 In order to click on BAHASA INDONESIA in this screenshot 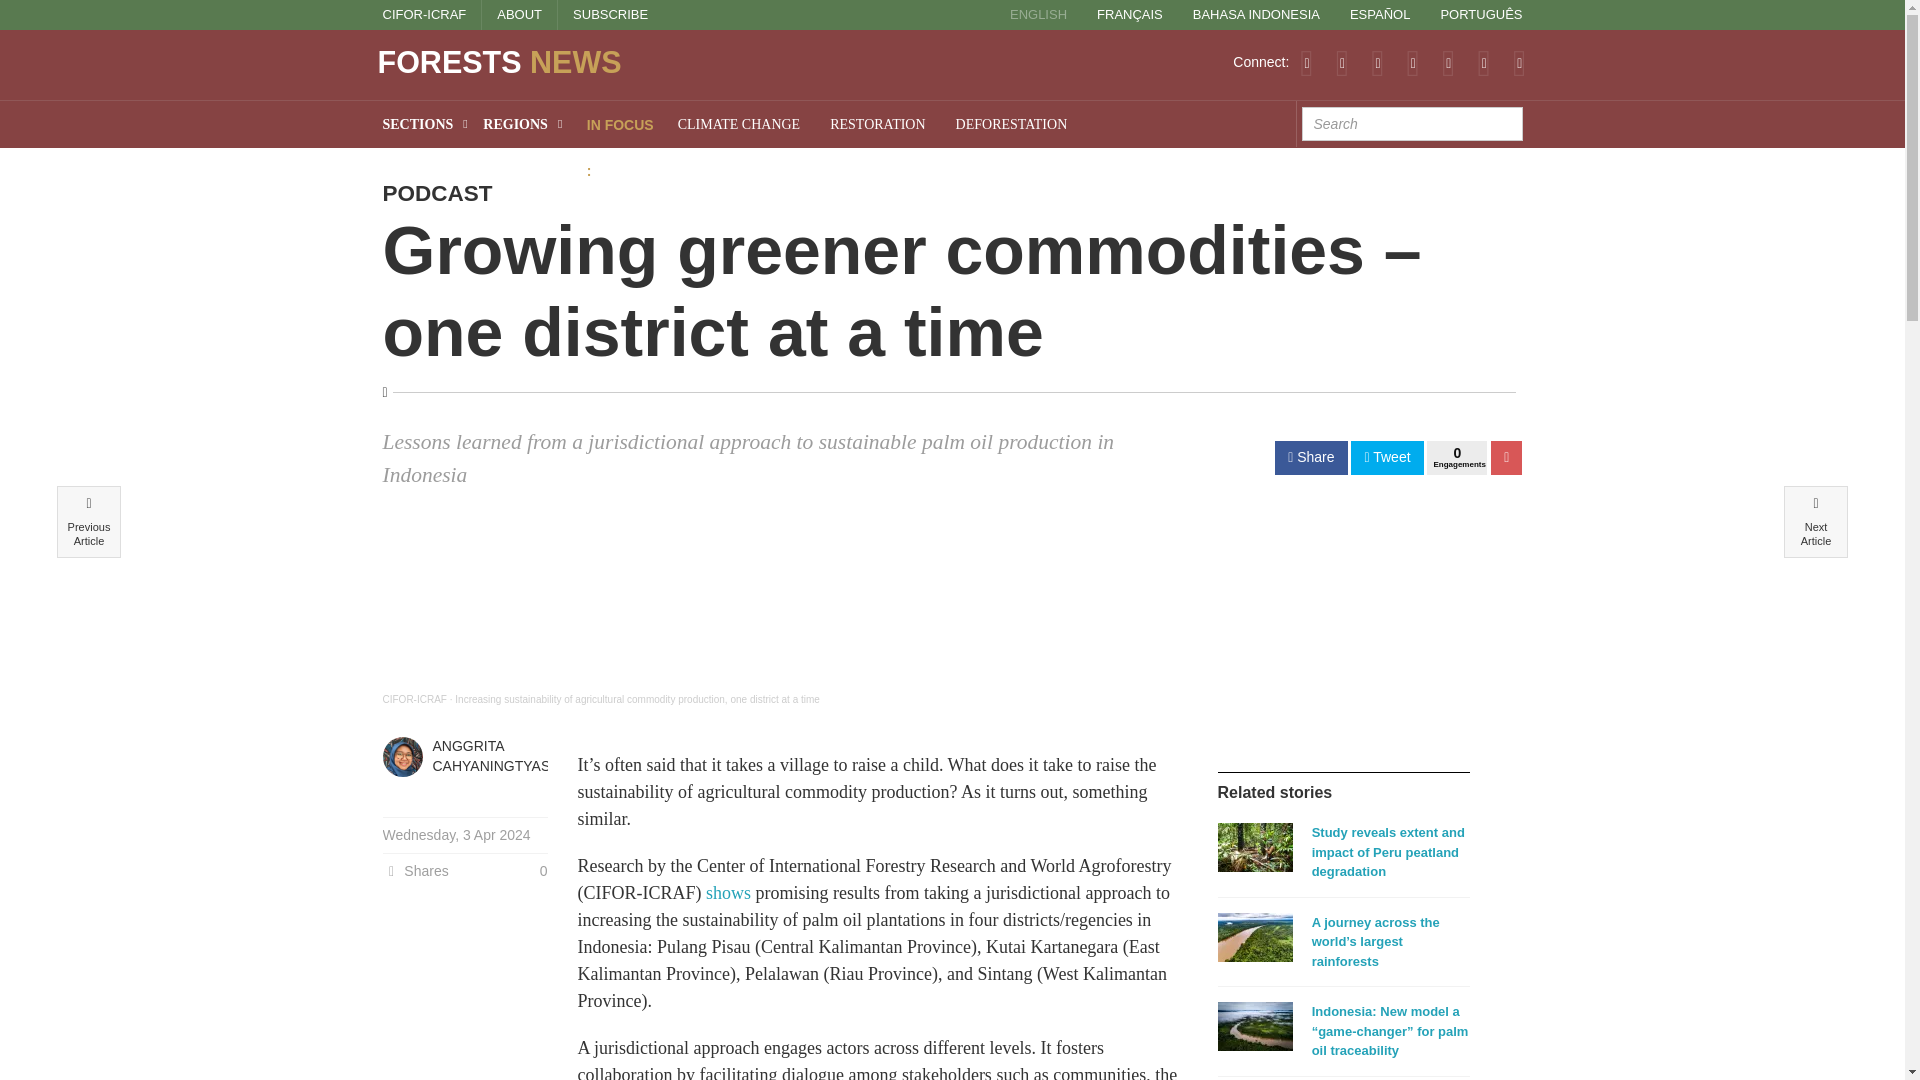, I will do `click(1256, 15)`.